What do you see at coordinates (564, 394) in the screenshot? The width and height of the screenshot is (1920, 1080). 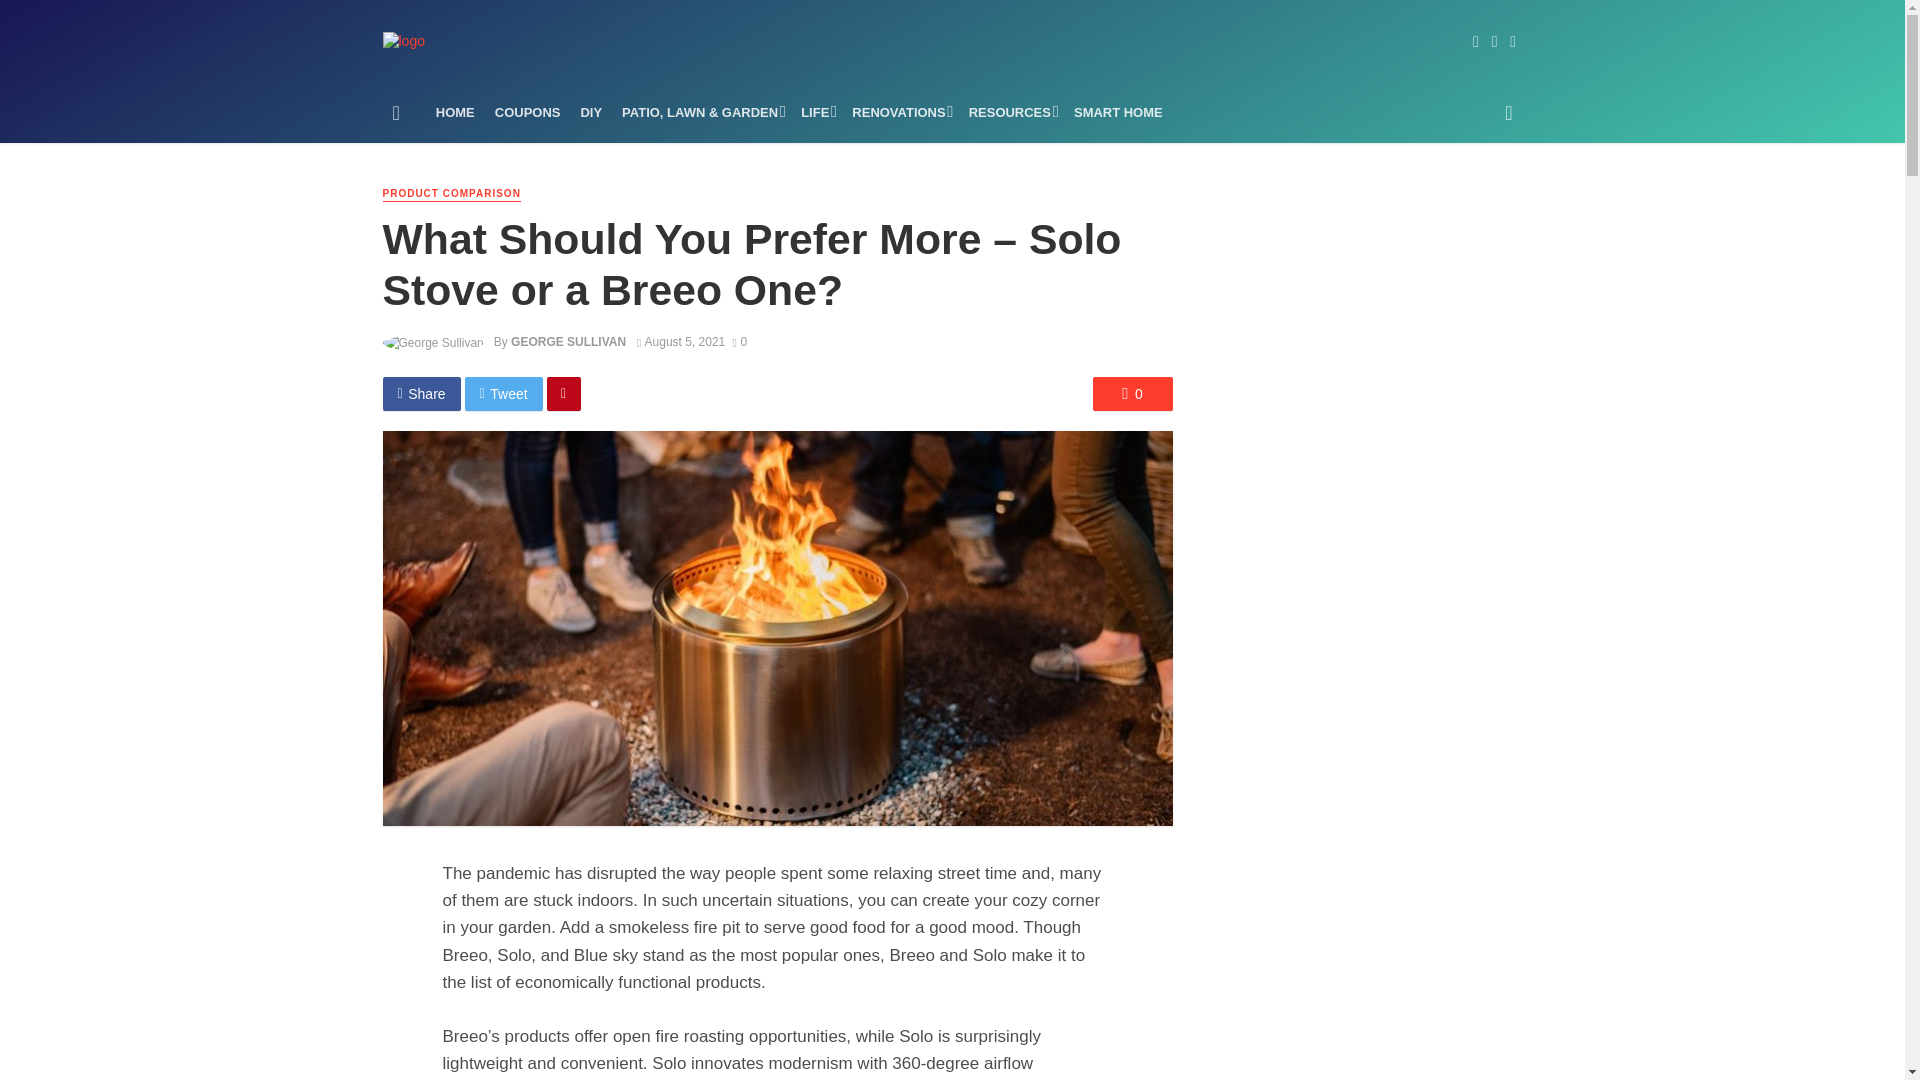 I see `Share on Pinterest` at bounding box center [564, 394].